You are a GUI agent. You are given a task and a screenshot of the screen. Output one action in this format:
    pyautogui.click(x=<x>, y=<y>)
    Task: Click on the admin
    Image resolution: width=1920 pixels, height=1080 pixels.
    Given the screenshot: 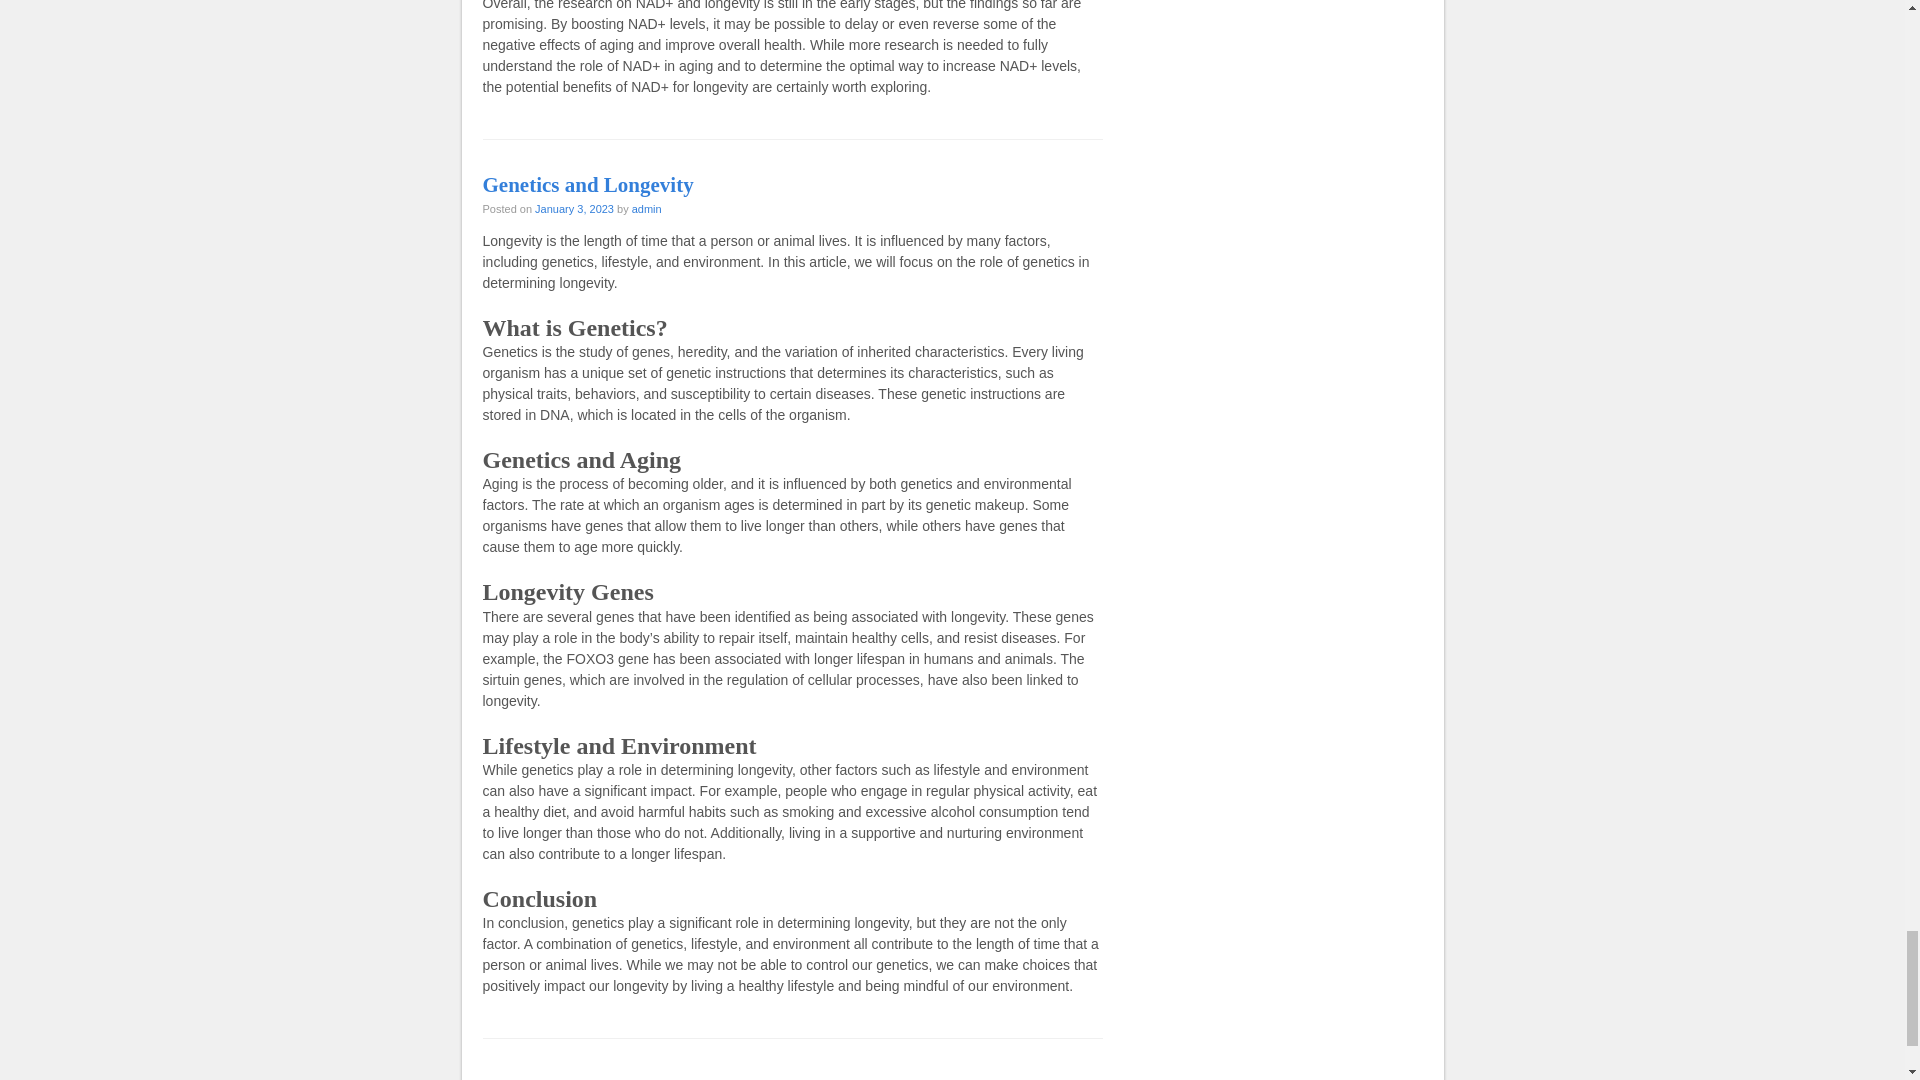 What is the action you would take?
    pyautogui.click(x=646, y=208)
    